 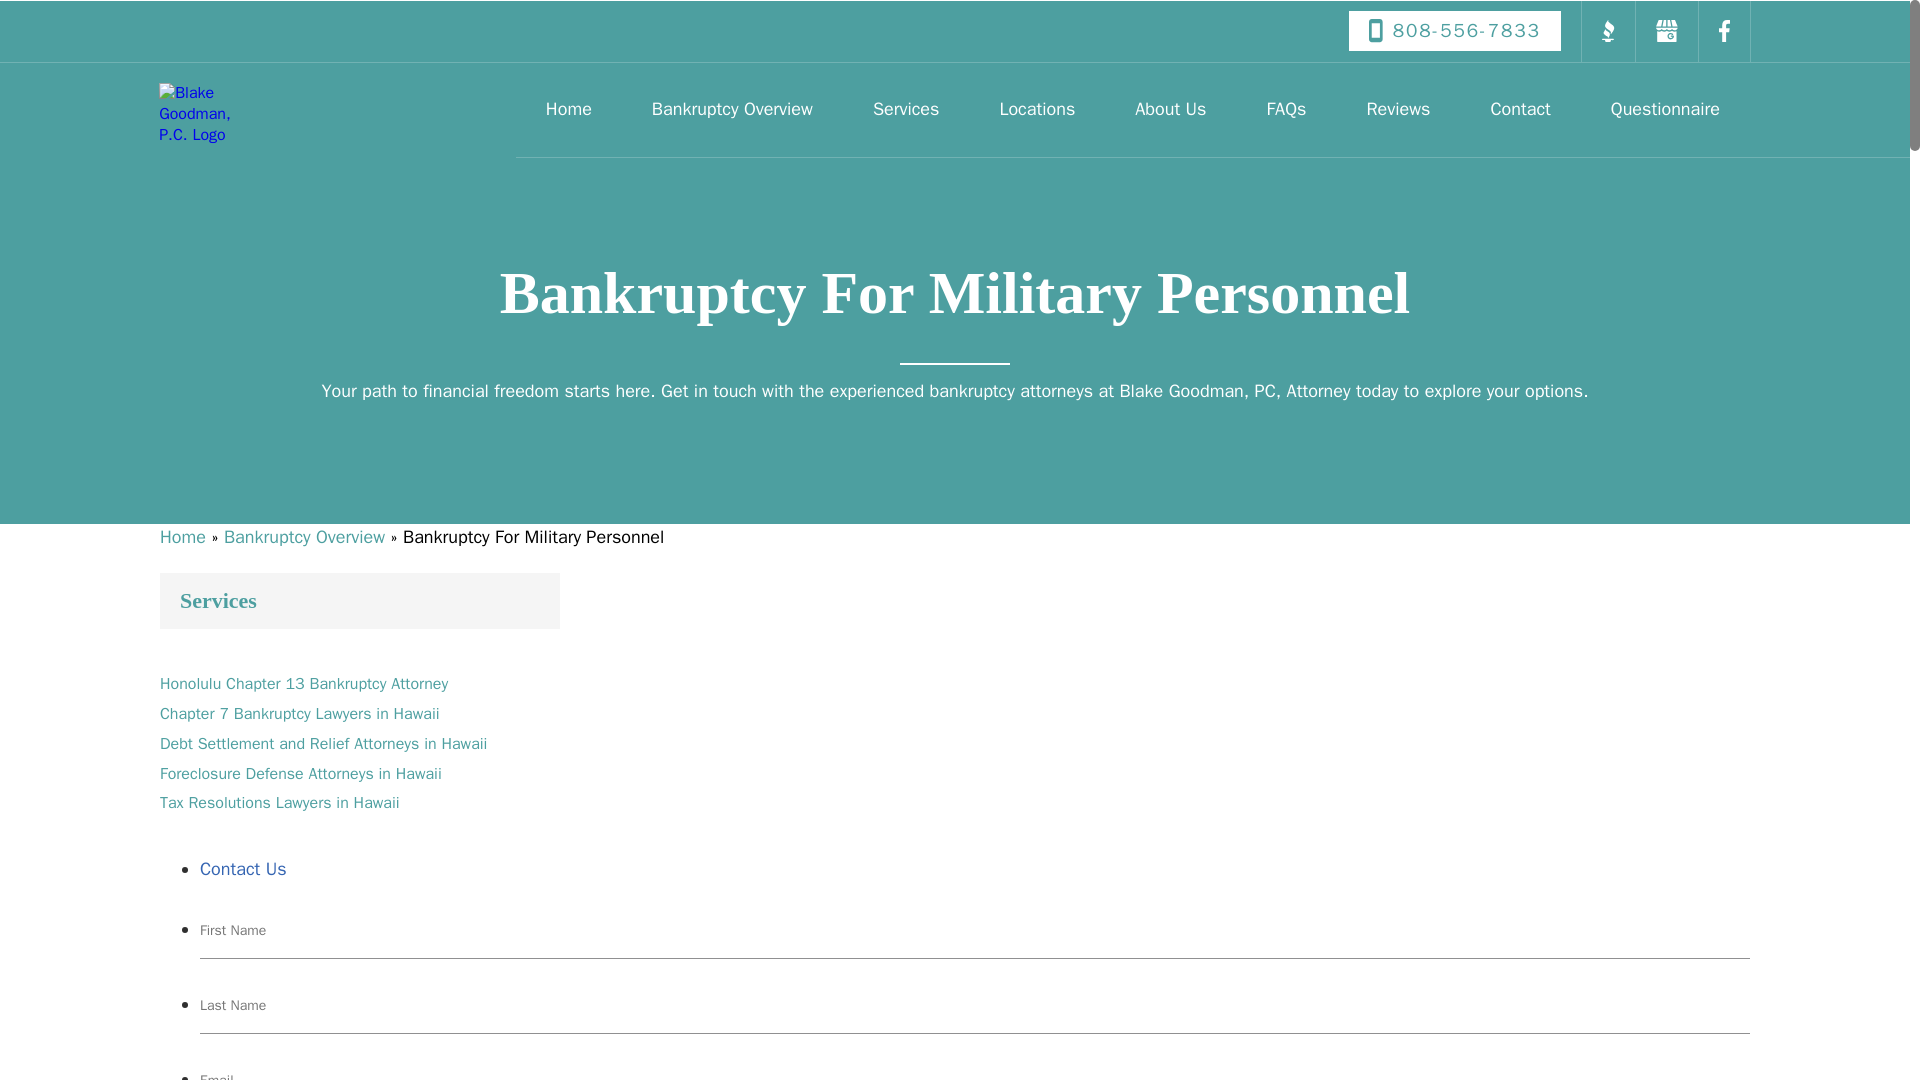 I want to click on 808-556-7833, so click(x=1454, y=30).